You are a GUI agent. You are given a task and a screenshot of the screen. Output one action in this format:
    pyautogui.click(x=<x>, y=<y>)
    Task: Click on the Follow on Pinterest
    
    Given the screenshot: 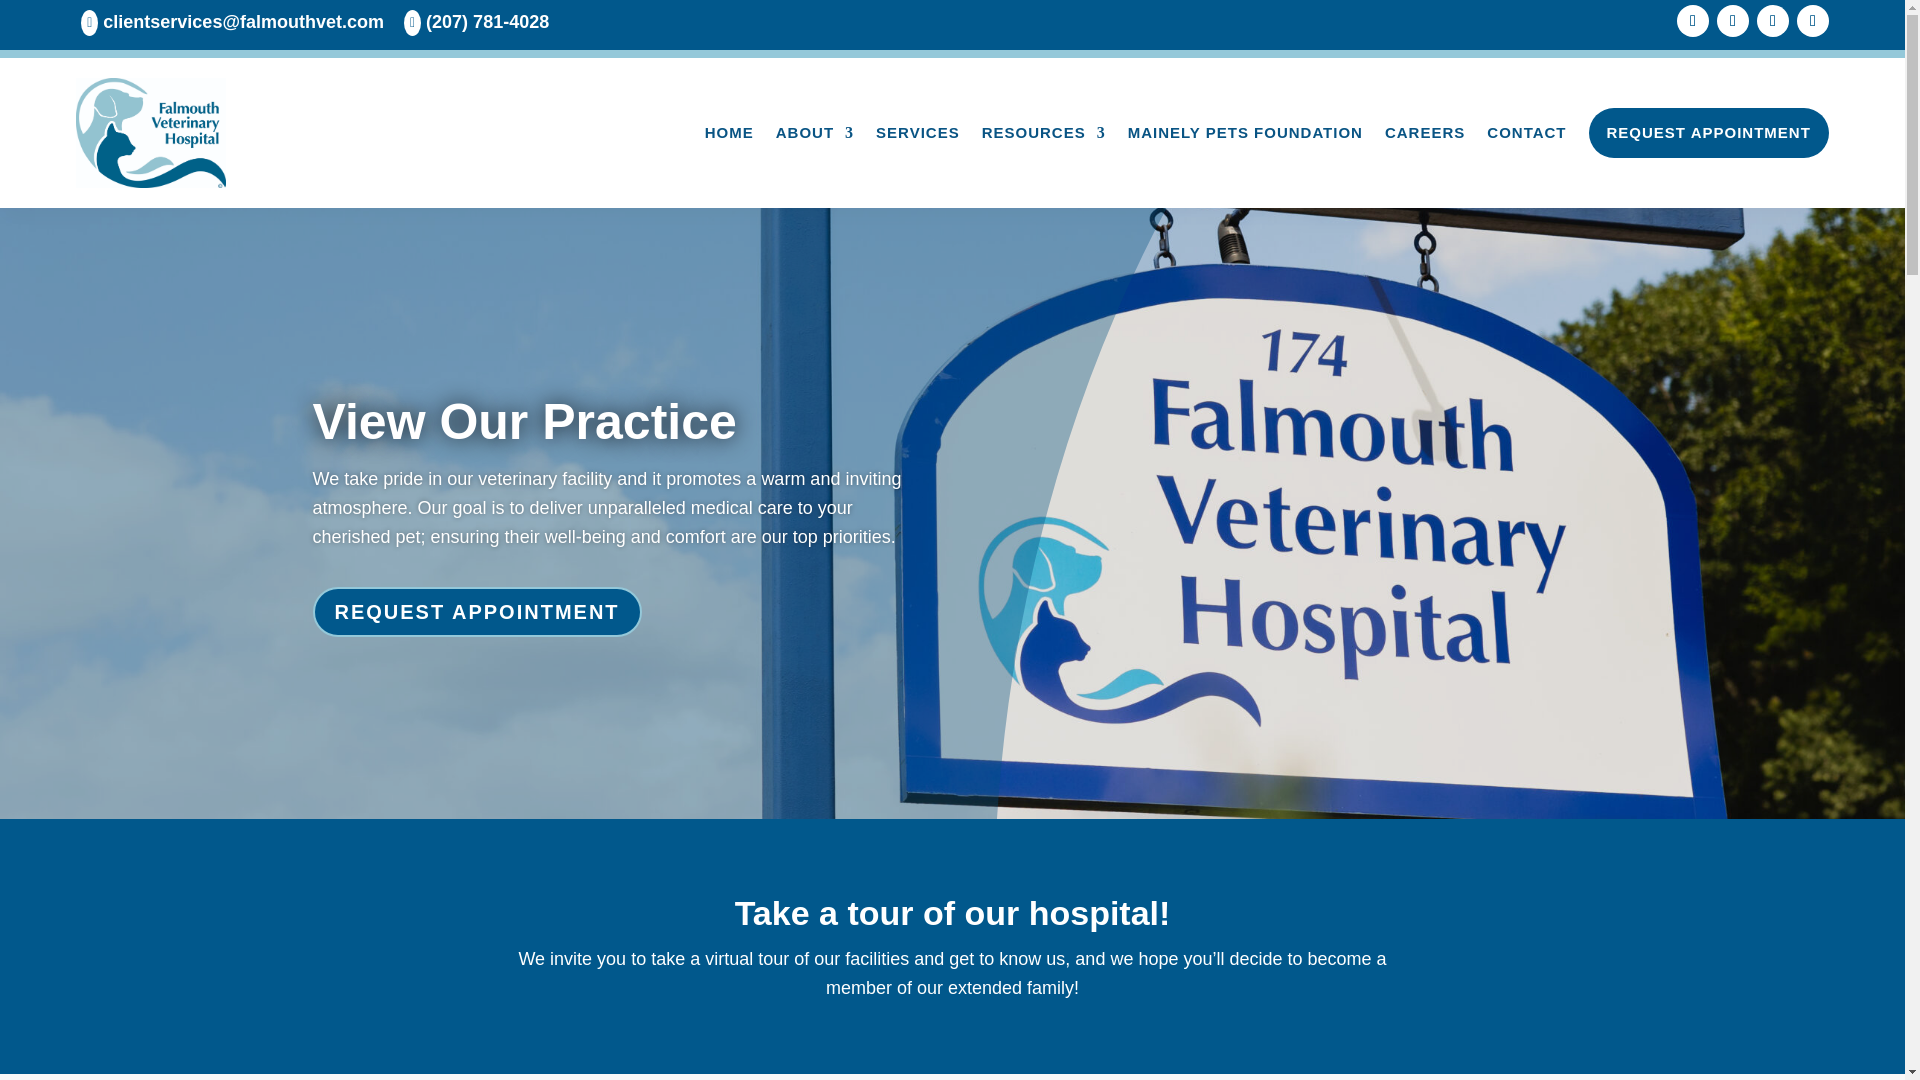 What is the action you would take?
    pyautogui.click(x=1772, y=20)
    